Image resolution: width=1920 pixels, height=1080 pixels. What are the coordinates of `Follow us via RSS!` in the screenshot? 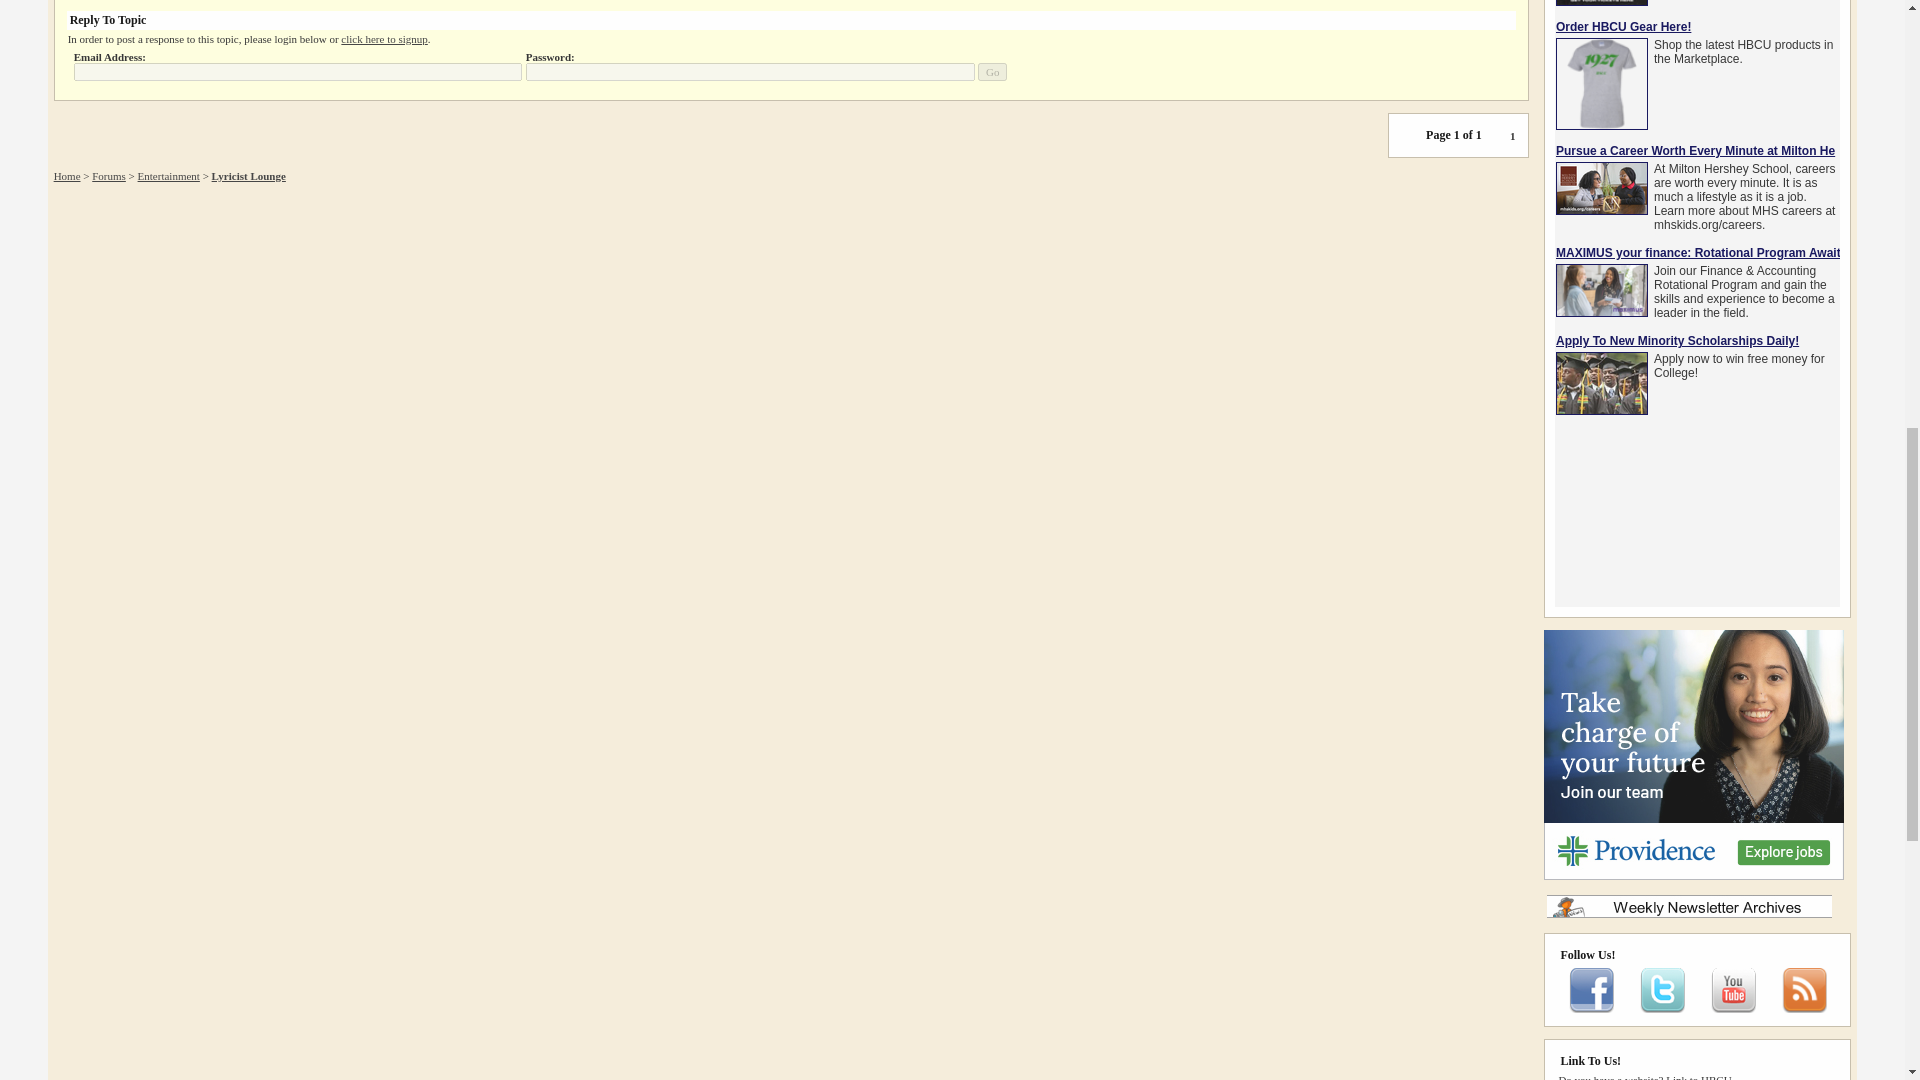 It's located at (1804, 1009).